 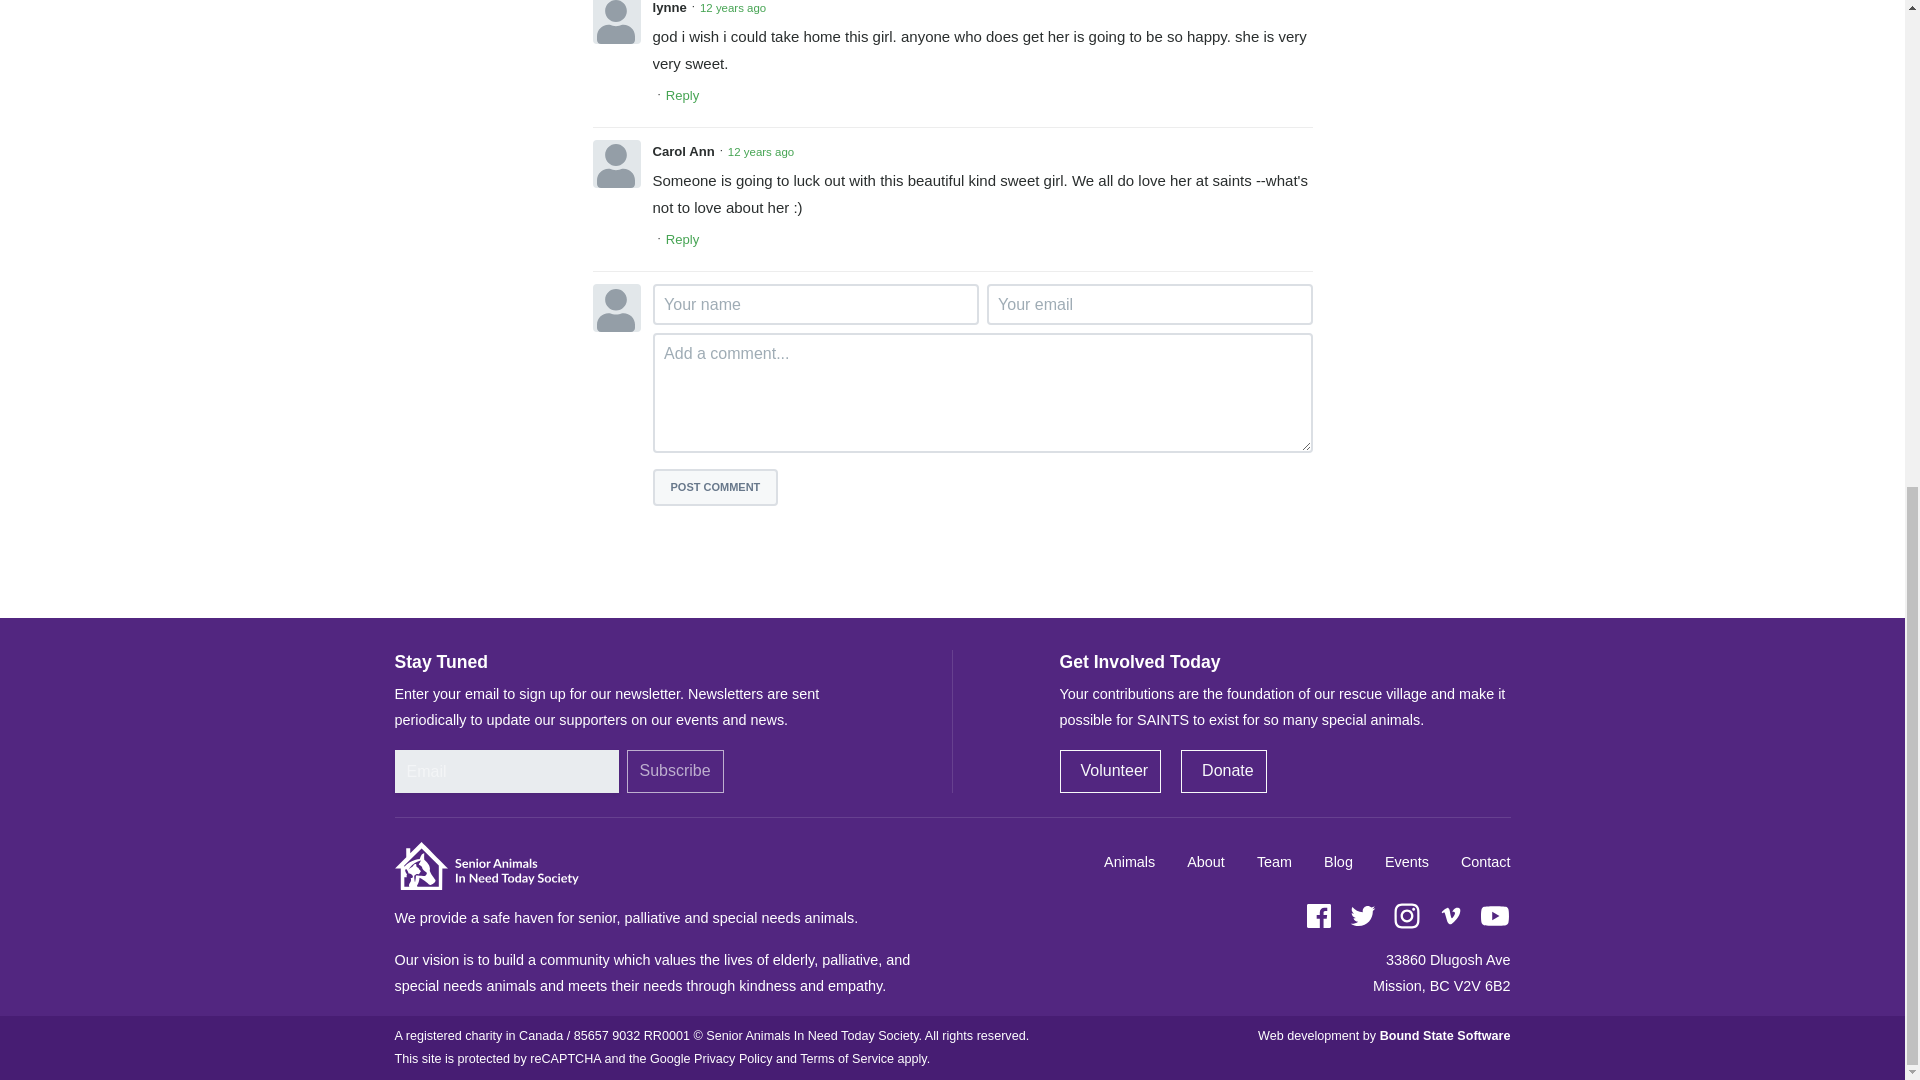 I want to click on Donate, so click(x=1224, y=770).